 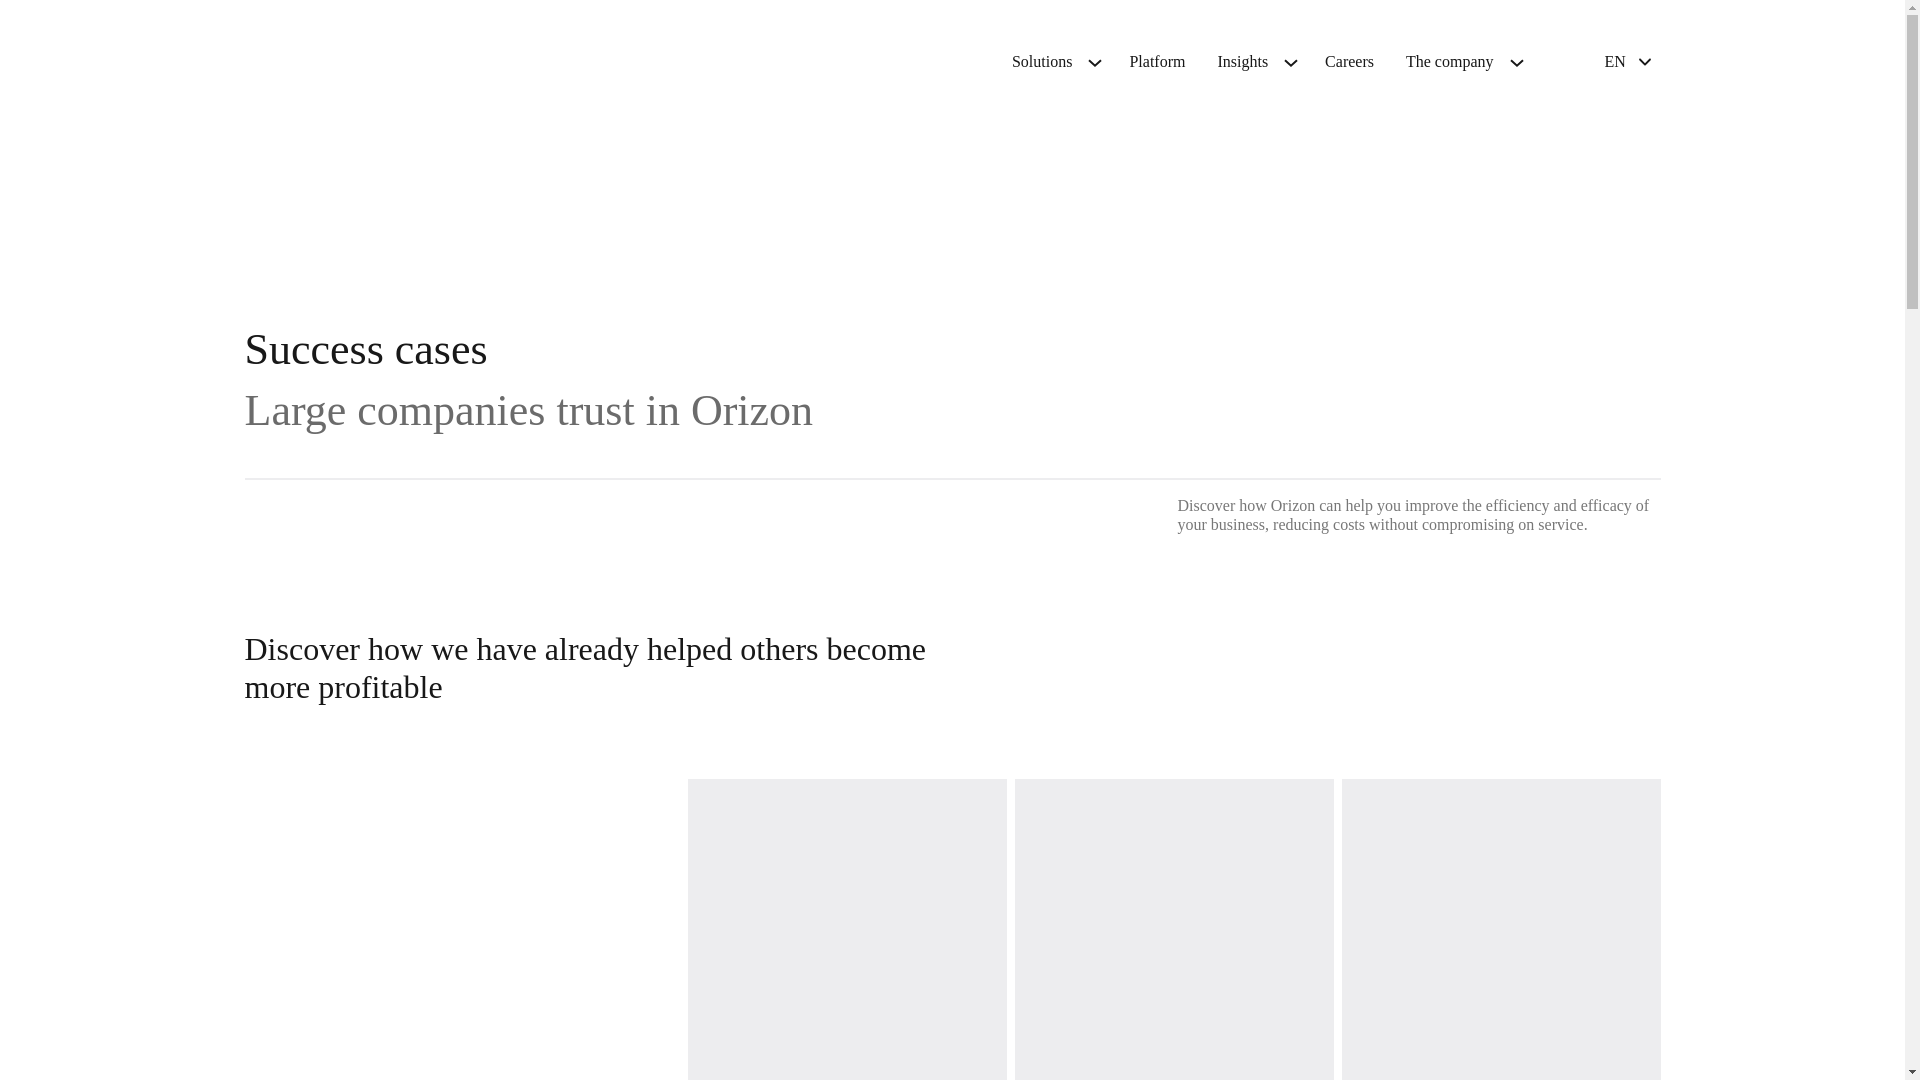 I want to click on Solutions, so click(x=1042, y=62).